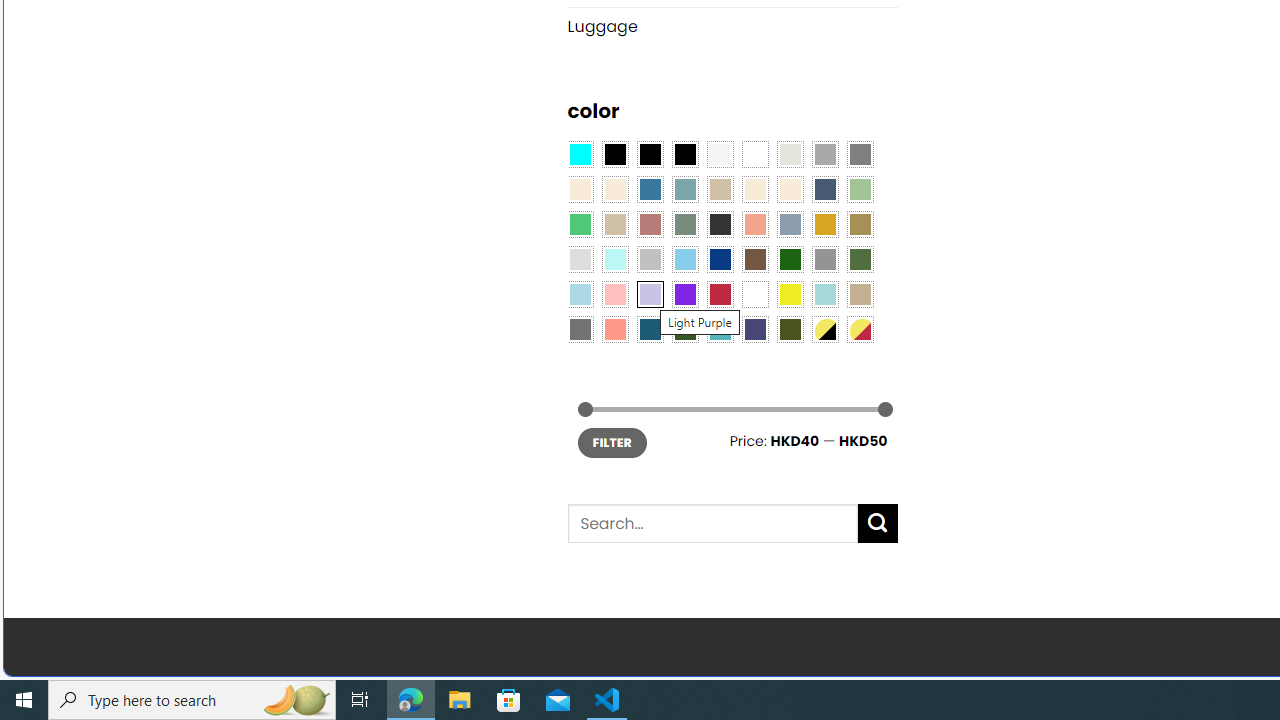 This screenshot has height=720, width=1280. What do you see at coordinates (614, 154) in the screenshot?
I see `All Black` at bounding box center [614, 154].